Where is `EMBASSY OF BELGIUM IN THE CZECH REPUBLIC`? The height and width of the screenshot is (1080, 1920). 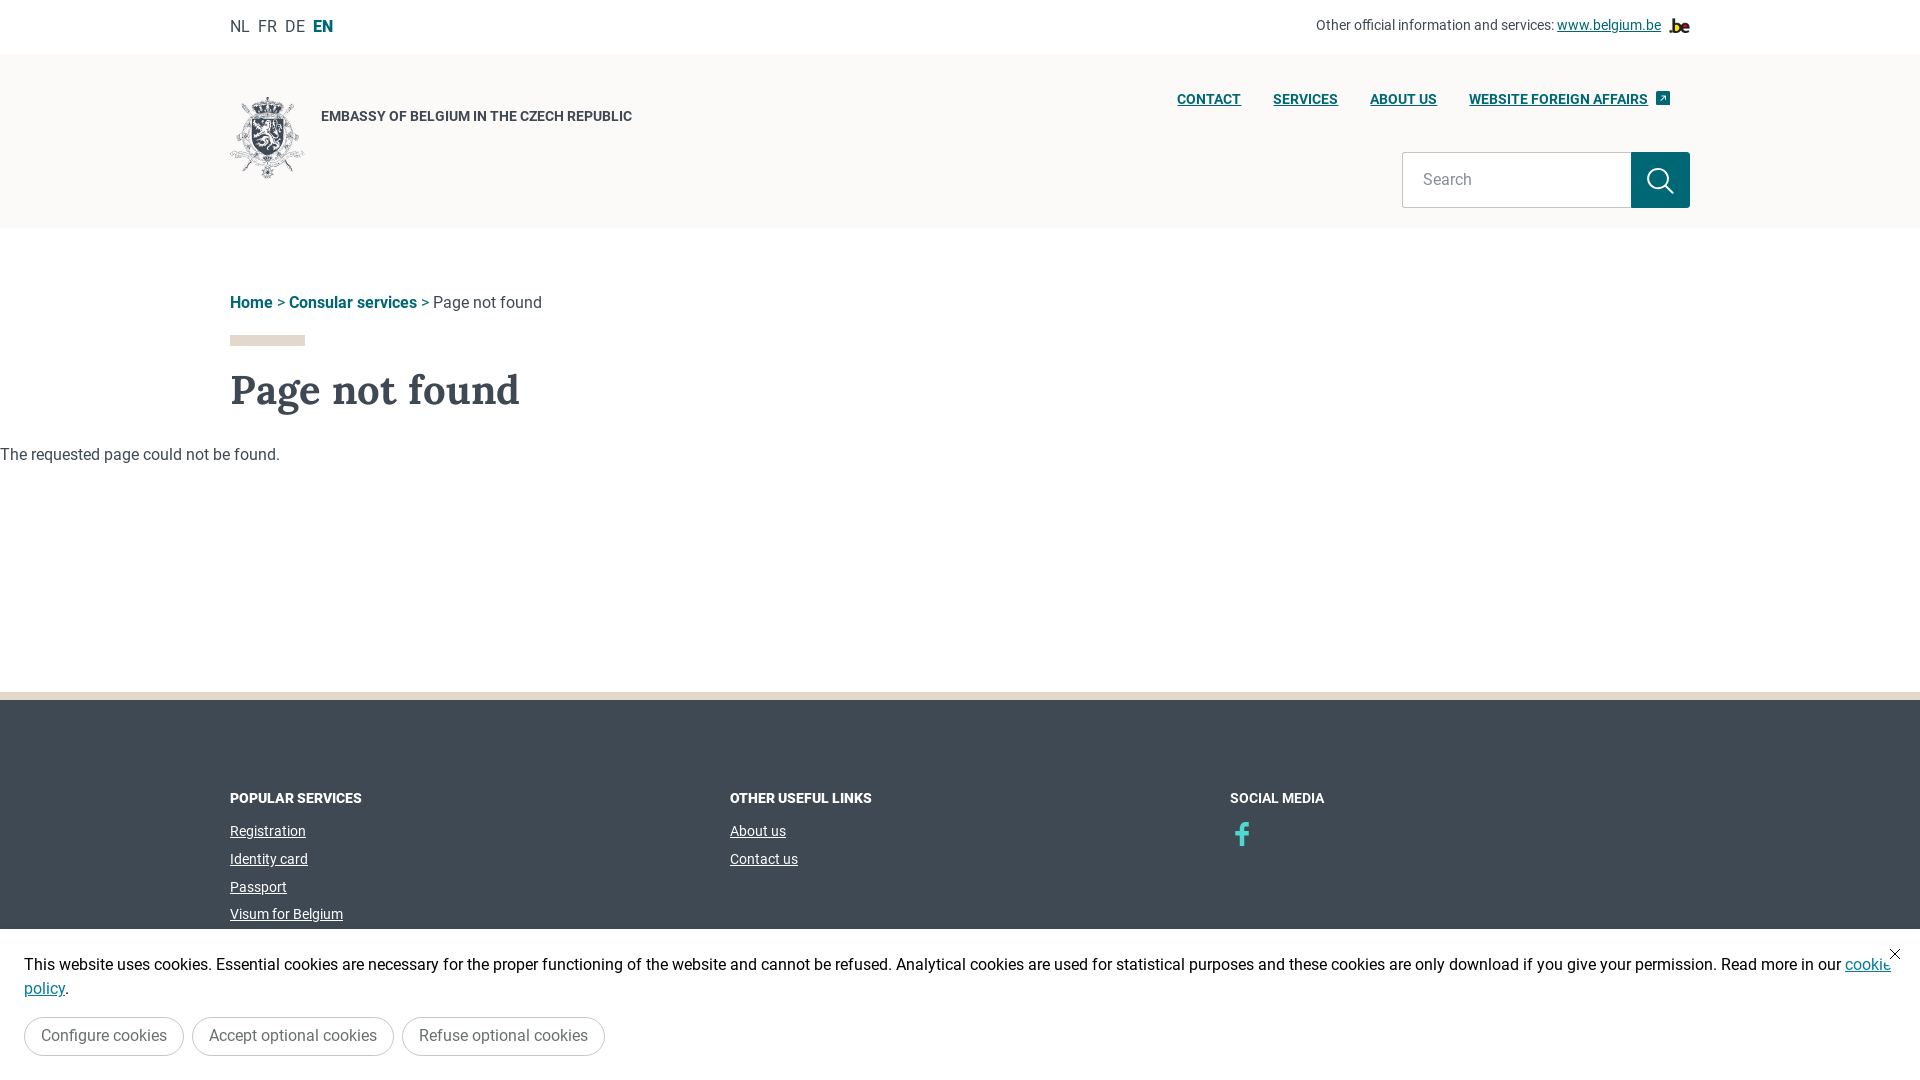
EMBASSY OF BELGIUM IN THE CZECH REPUBLIC is located at coordinates (431, 141).